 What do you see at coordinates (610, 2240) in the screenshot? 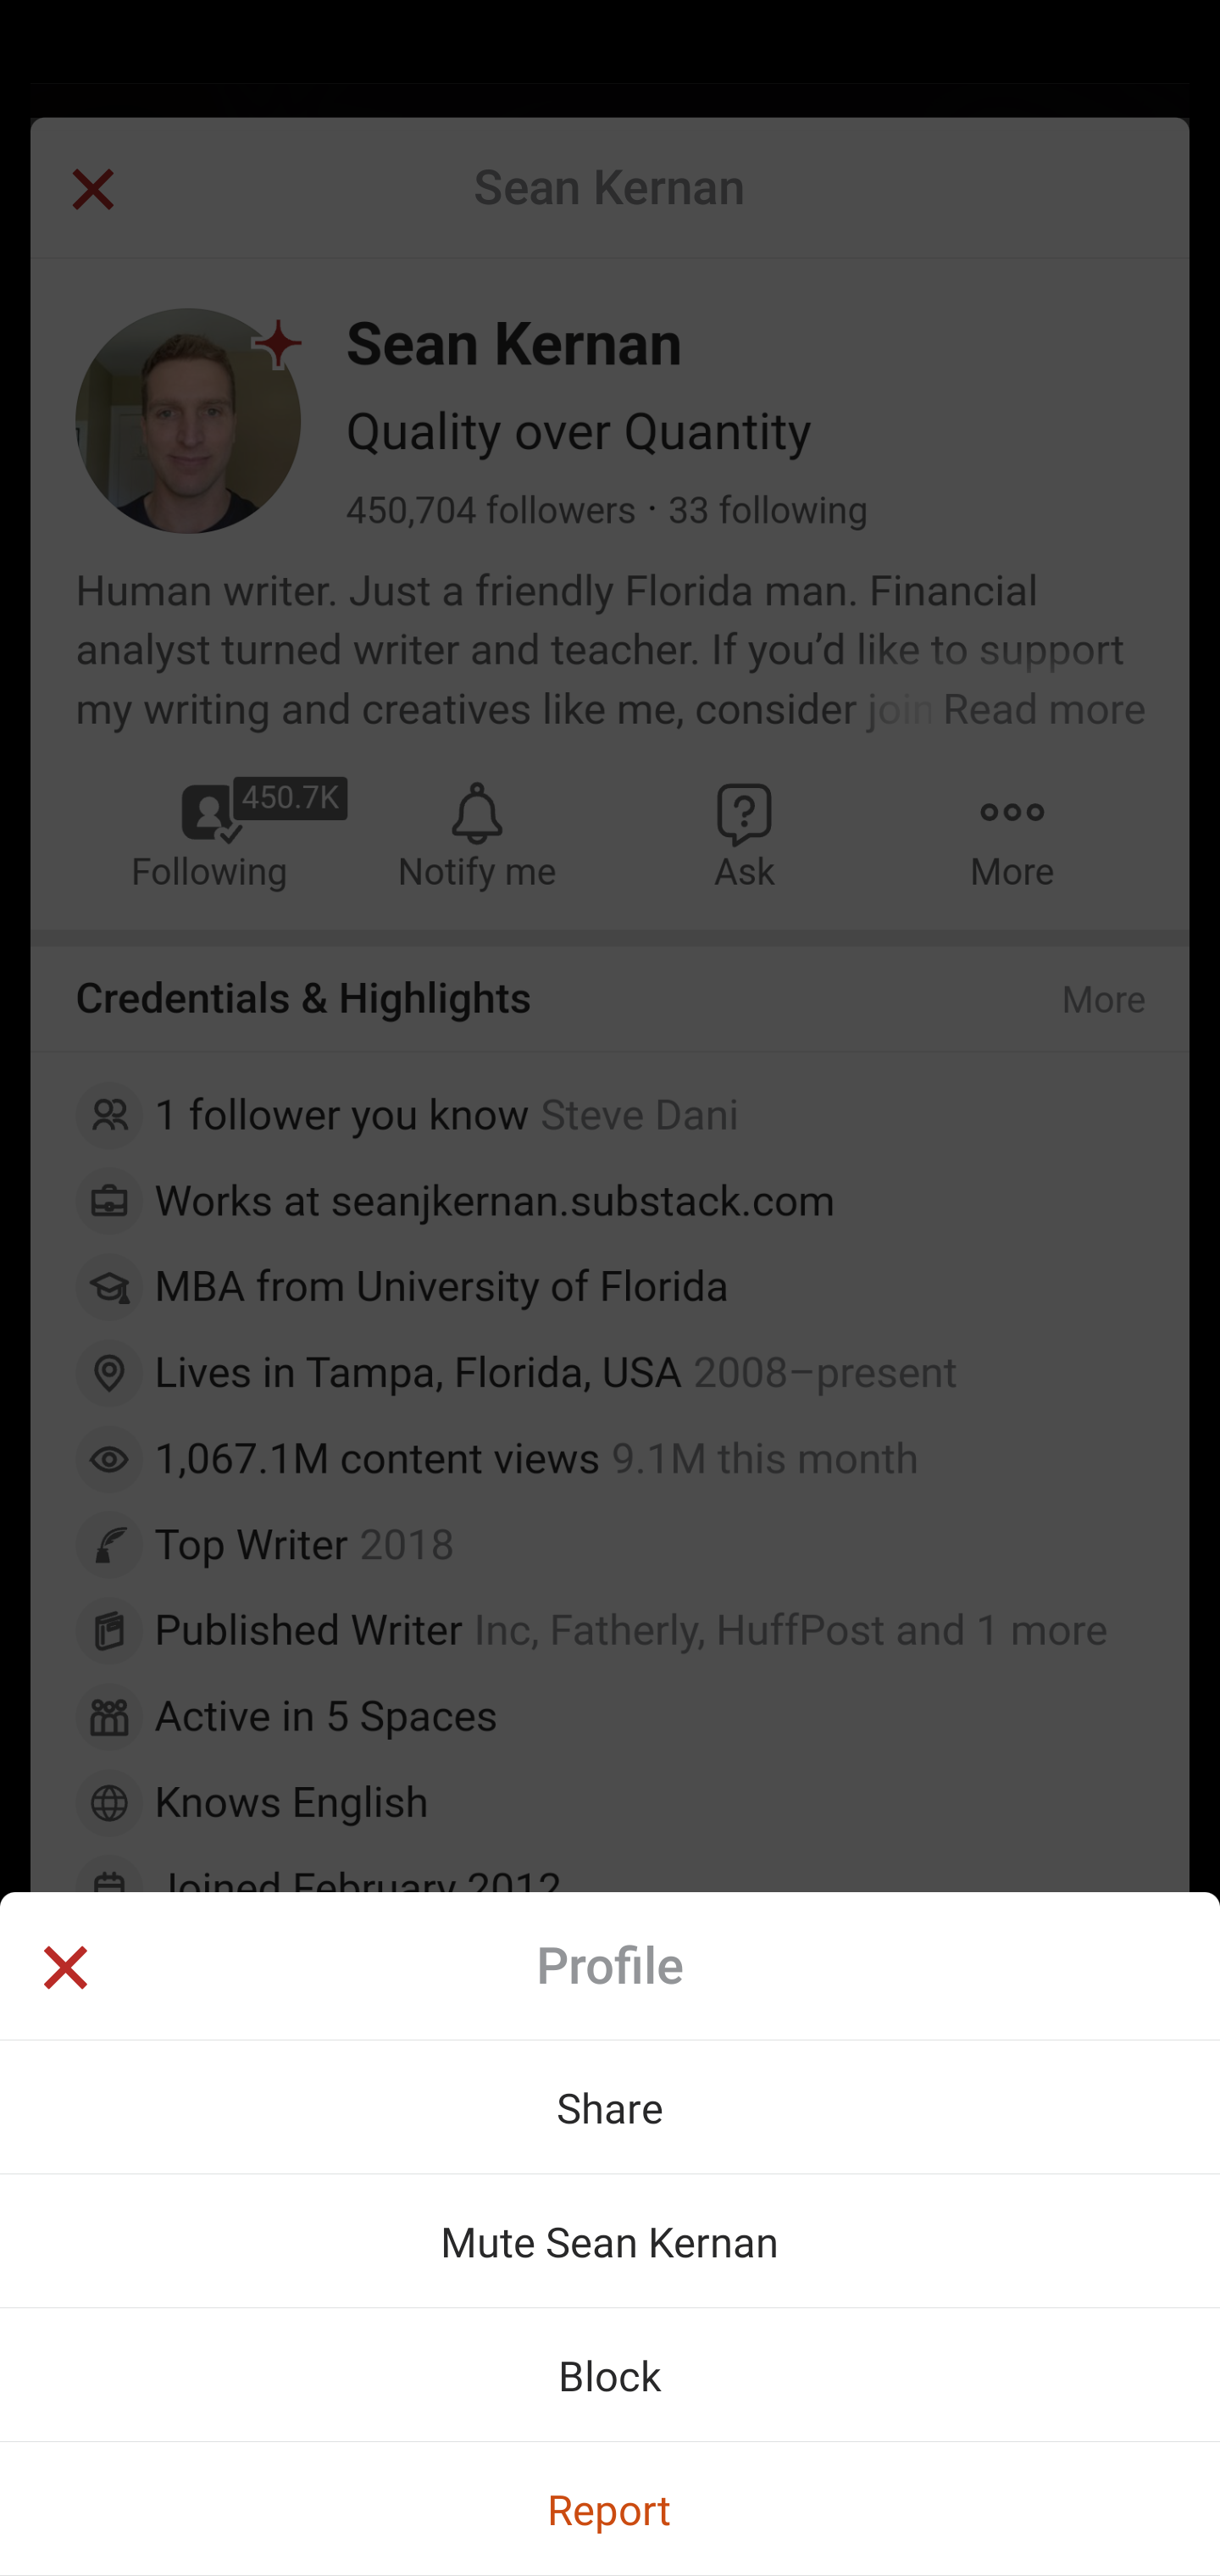
I see `Mute Sean Kernan` at bounding box center [610, 2240].